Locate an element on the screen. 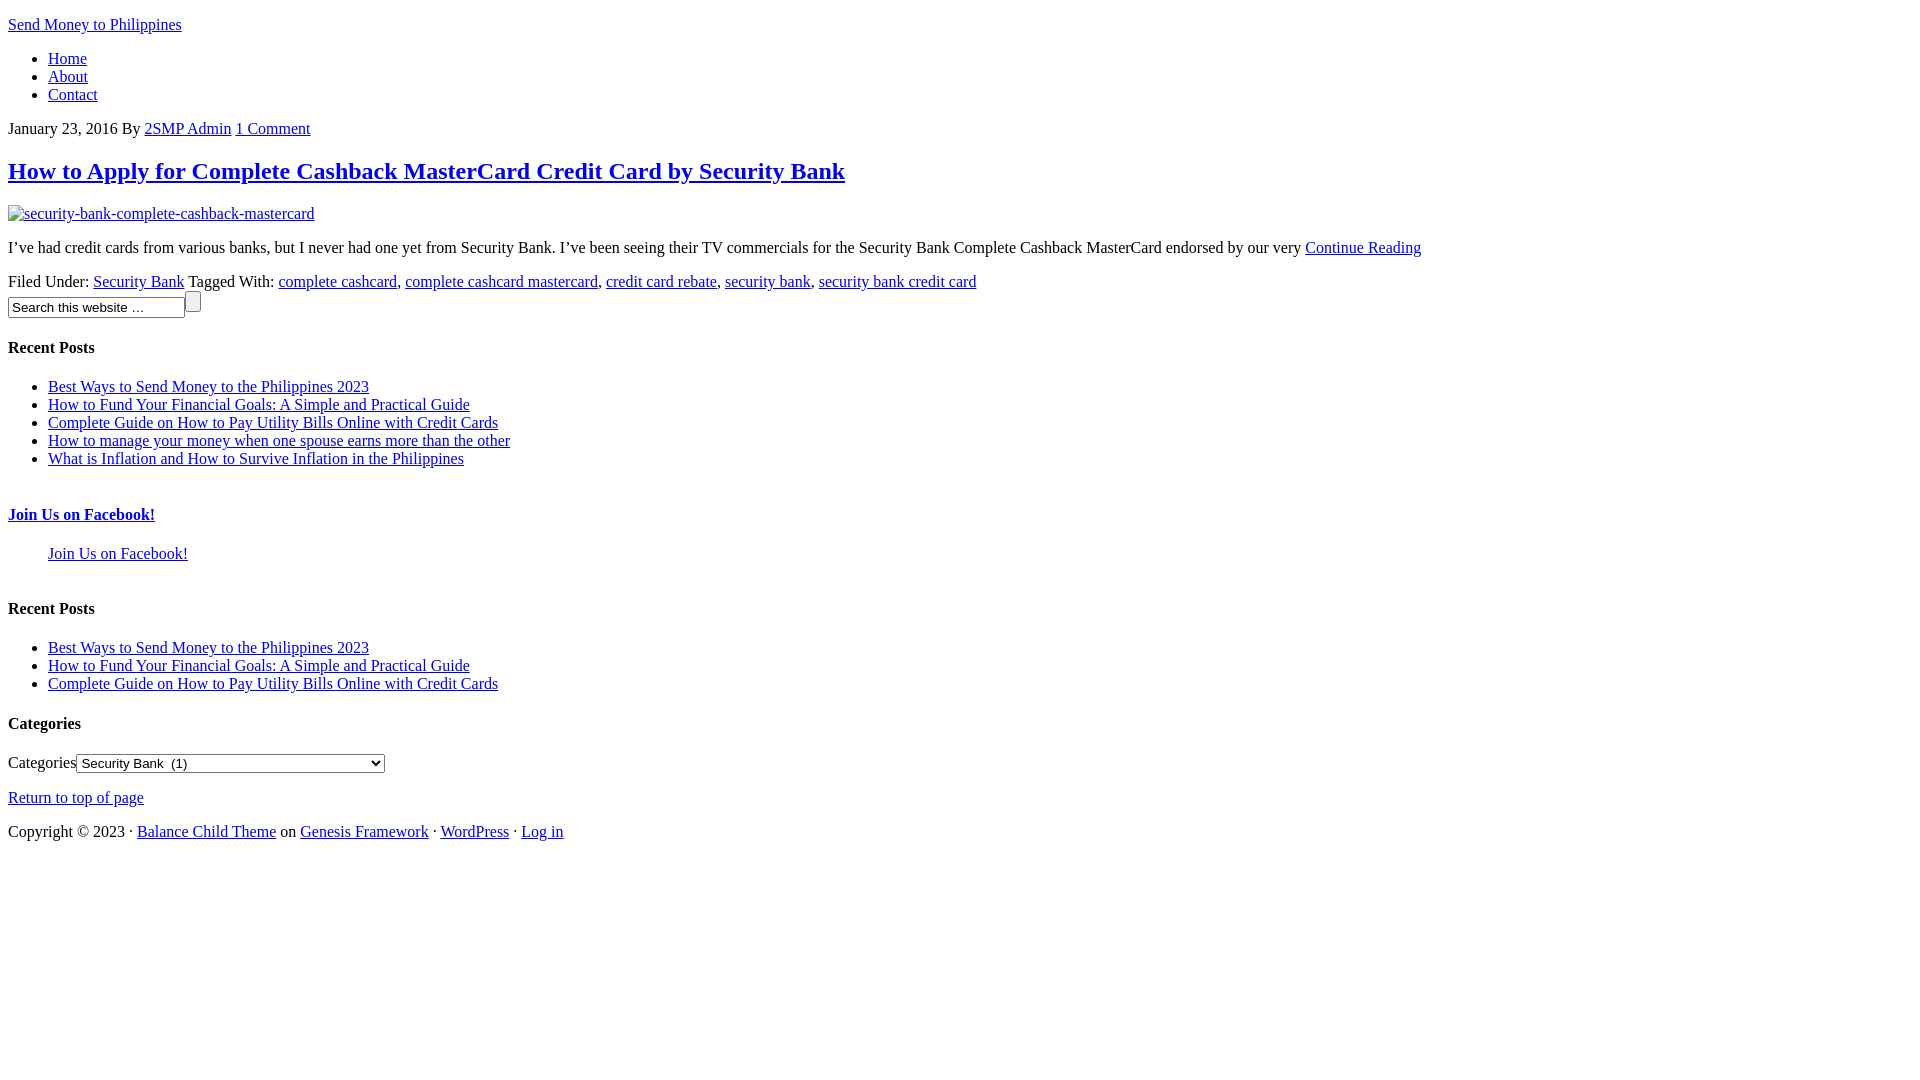 This screenshot has height=1080, width=1920. Best Ways to Send Money to the Philippines 2023 is located at coordinates (208, 648).